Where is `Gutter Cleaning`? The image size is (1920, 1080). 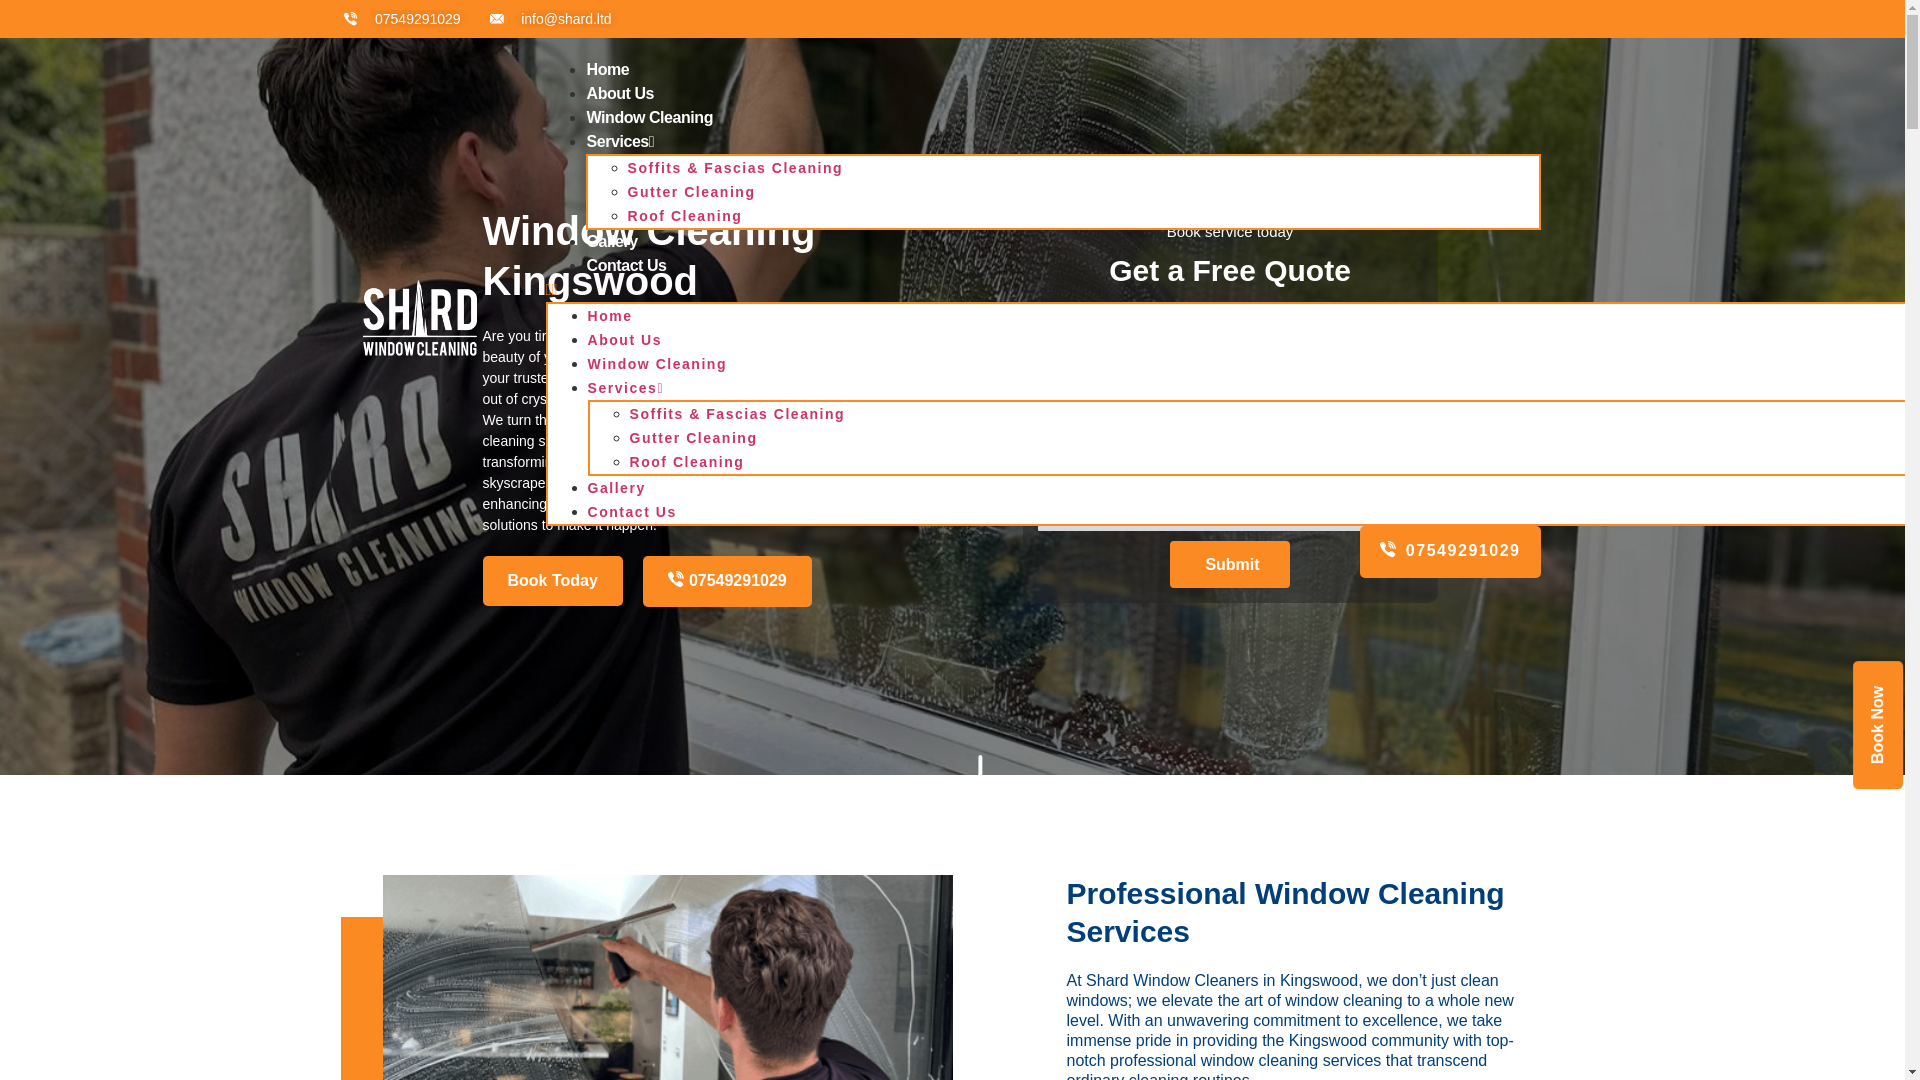 Gutter Cleaning is located at coordinates (694, 438).